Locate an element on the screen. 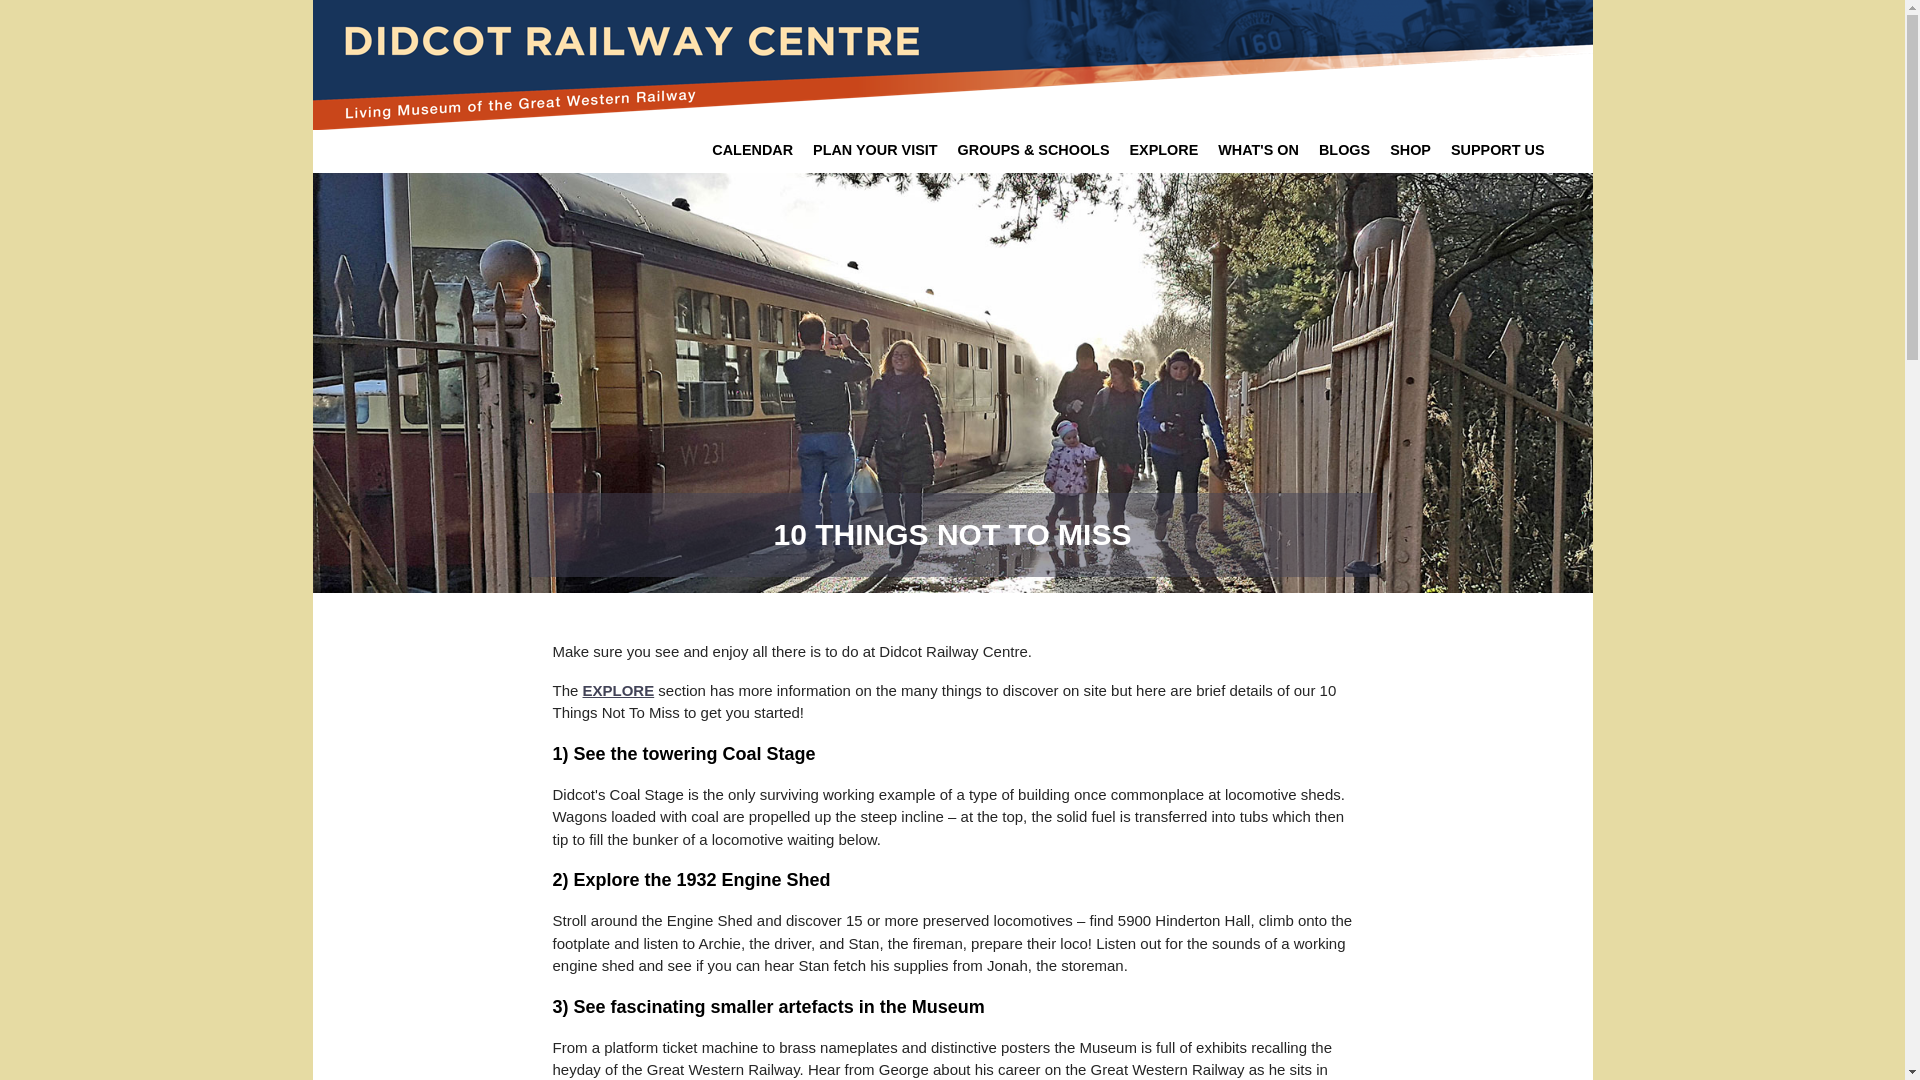 Image resolution: width=1920 pixels, height=1080 pixels. EXPLORE is located at coordinates (618, 690).